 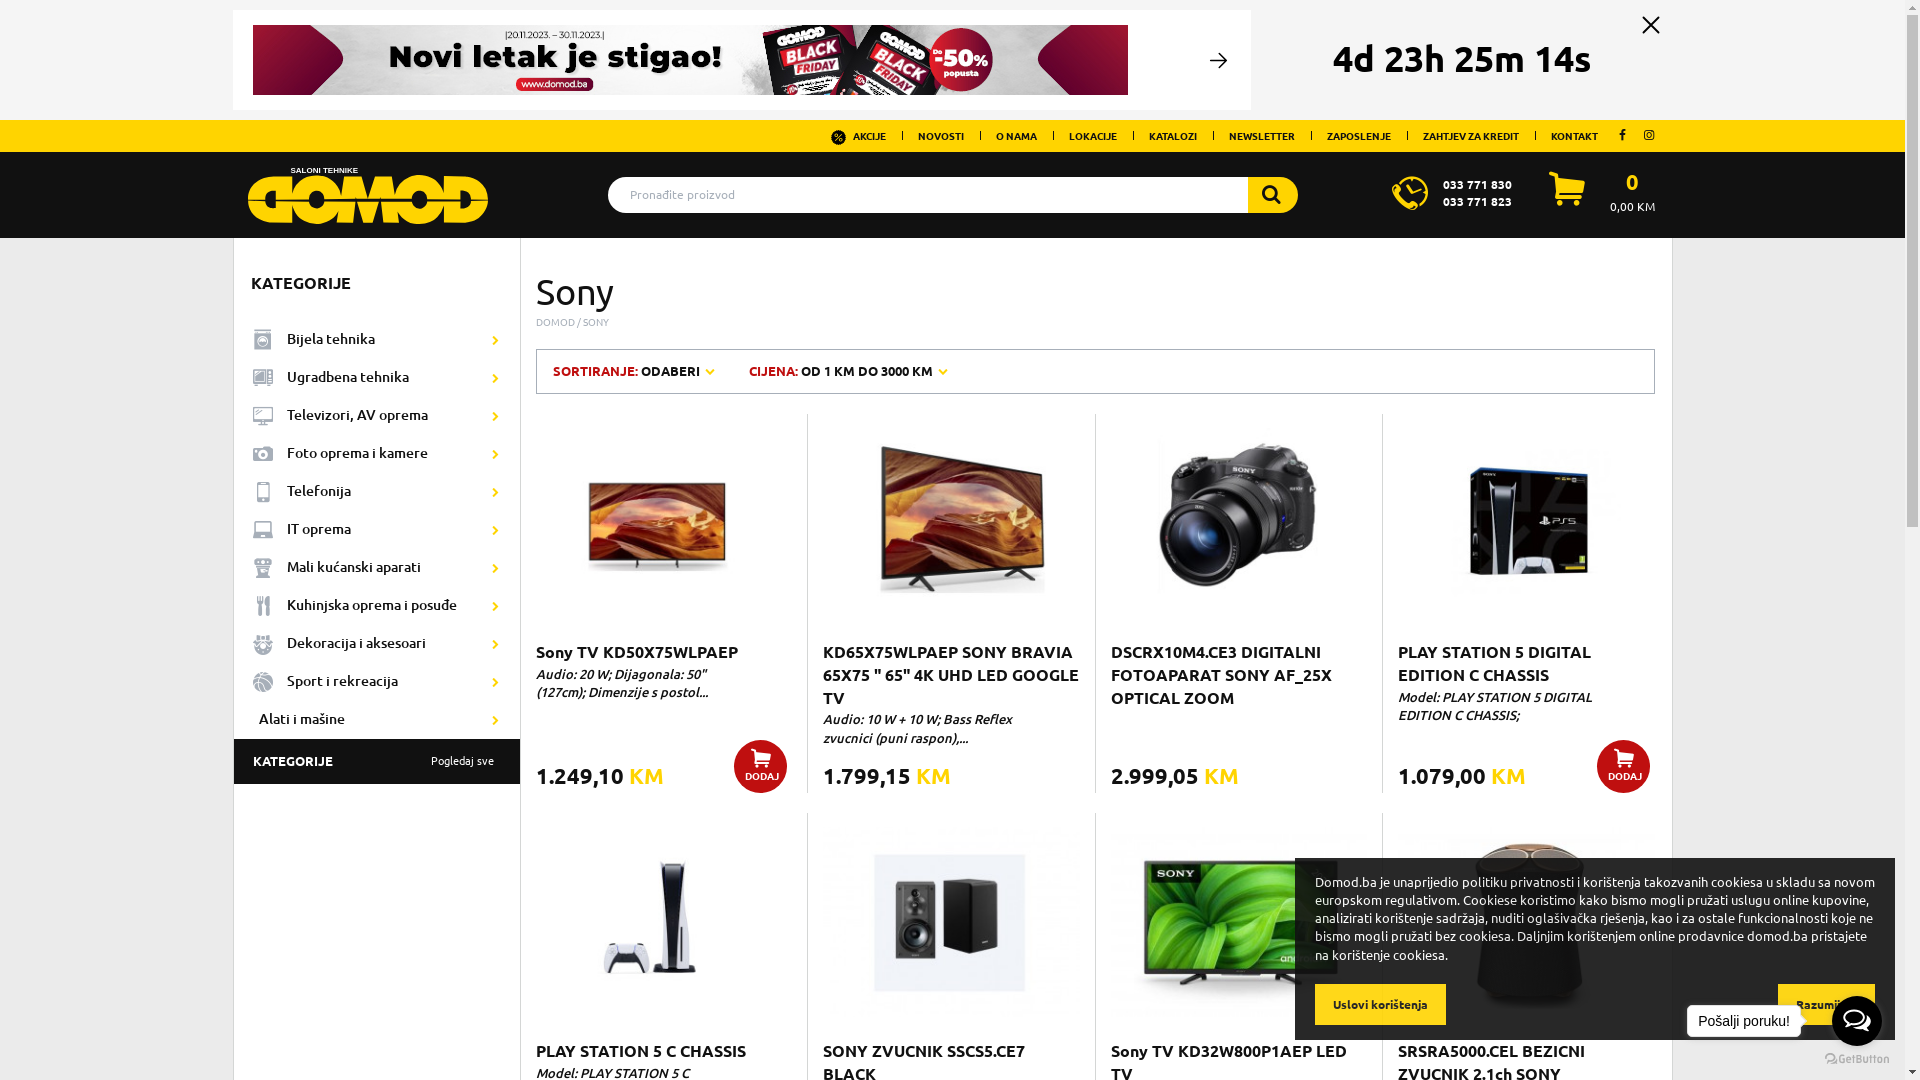 What do you see at coordinates (1262, 136) in the screenshot?
I see `NEWSLETTER` at bounding box center [1262, 136].